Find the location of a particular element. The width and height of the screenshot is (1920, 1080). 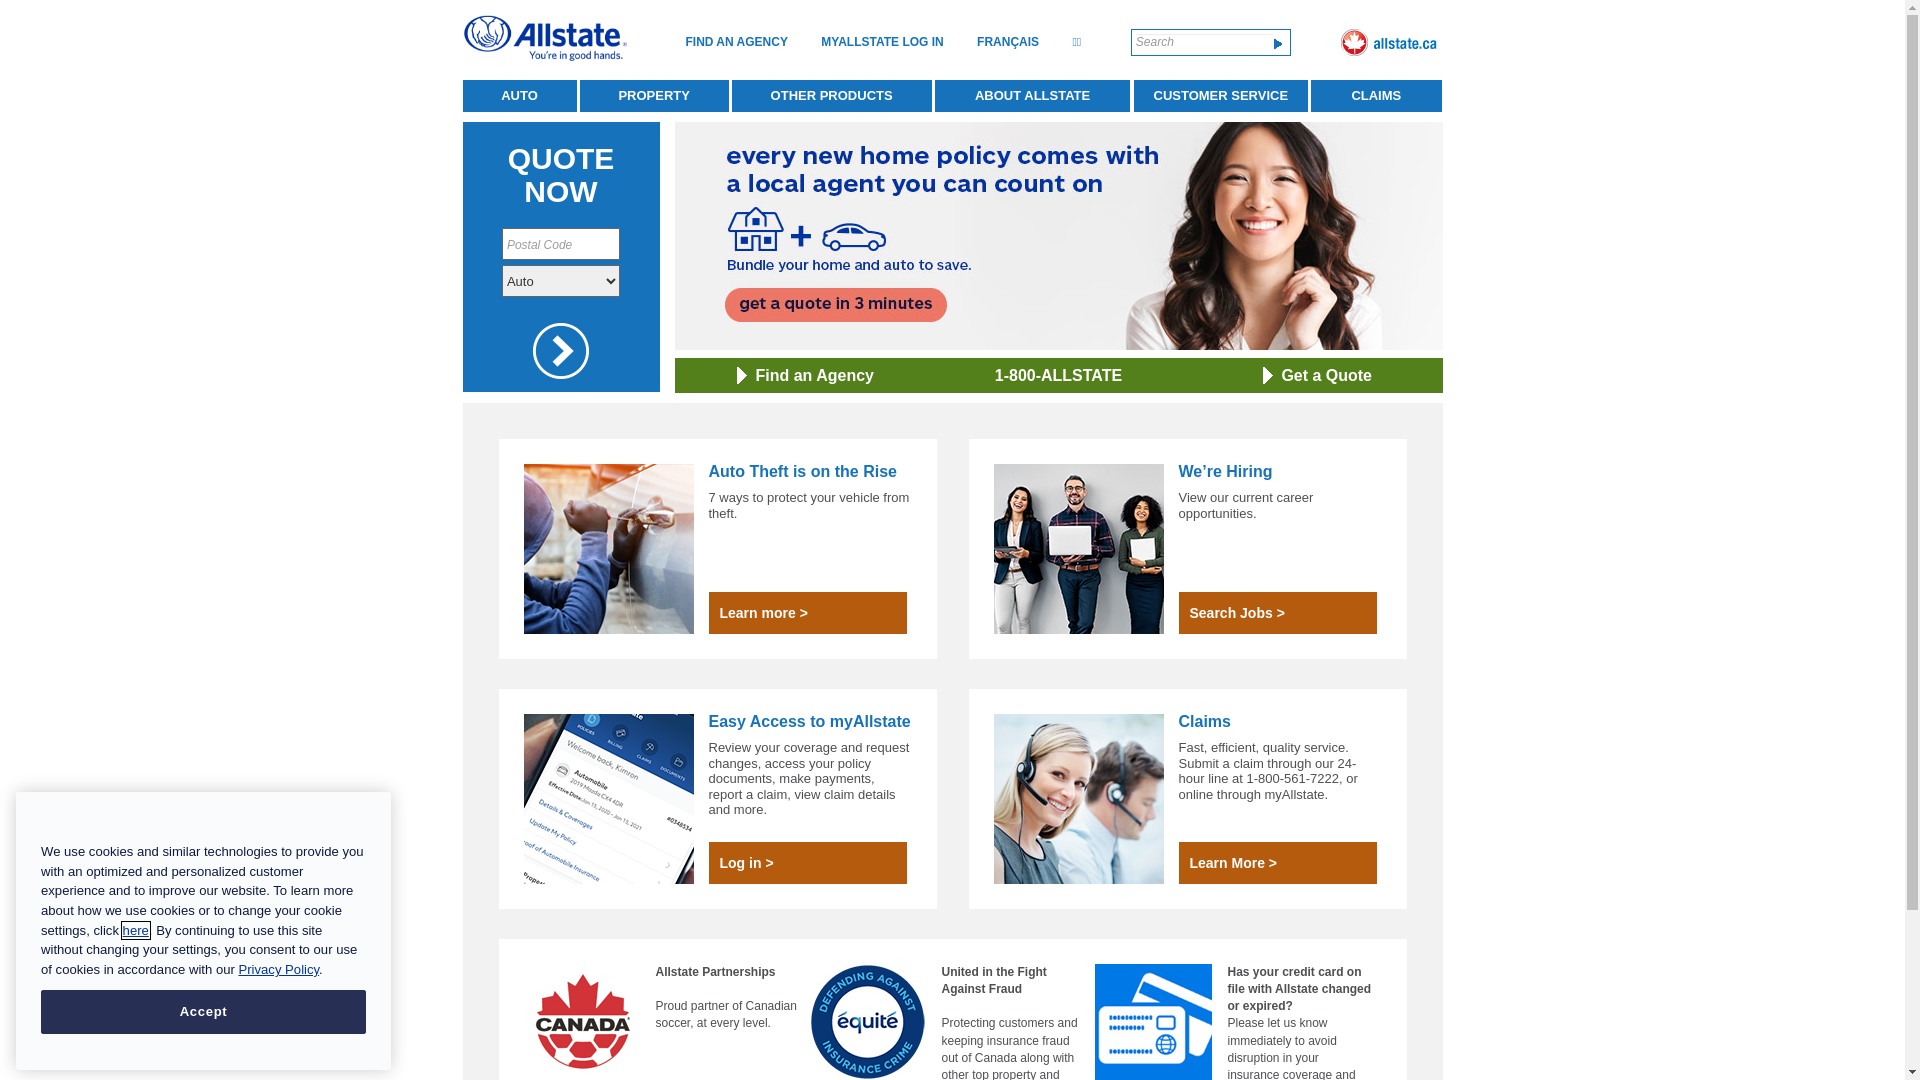

CLAIMS is located at coordinates (1376, 96).